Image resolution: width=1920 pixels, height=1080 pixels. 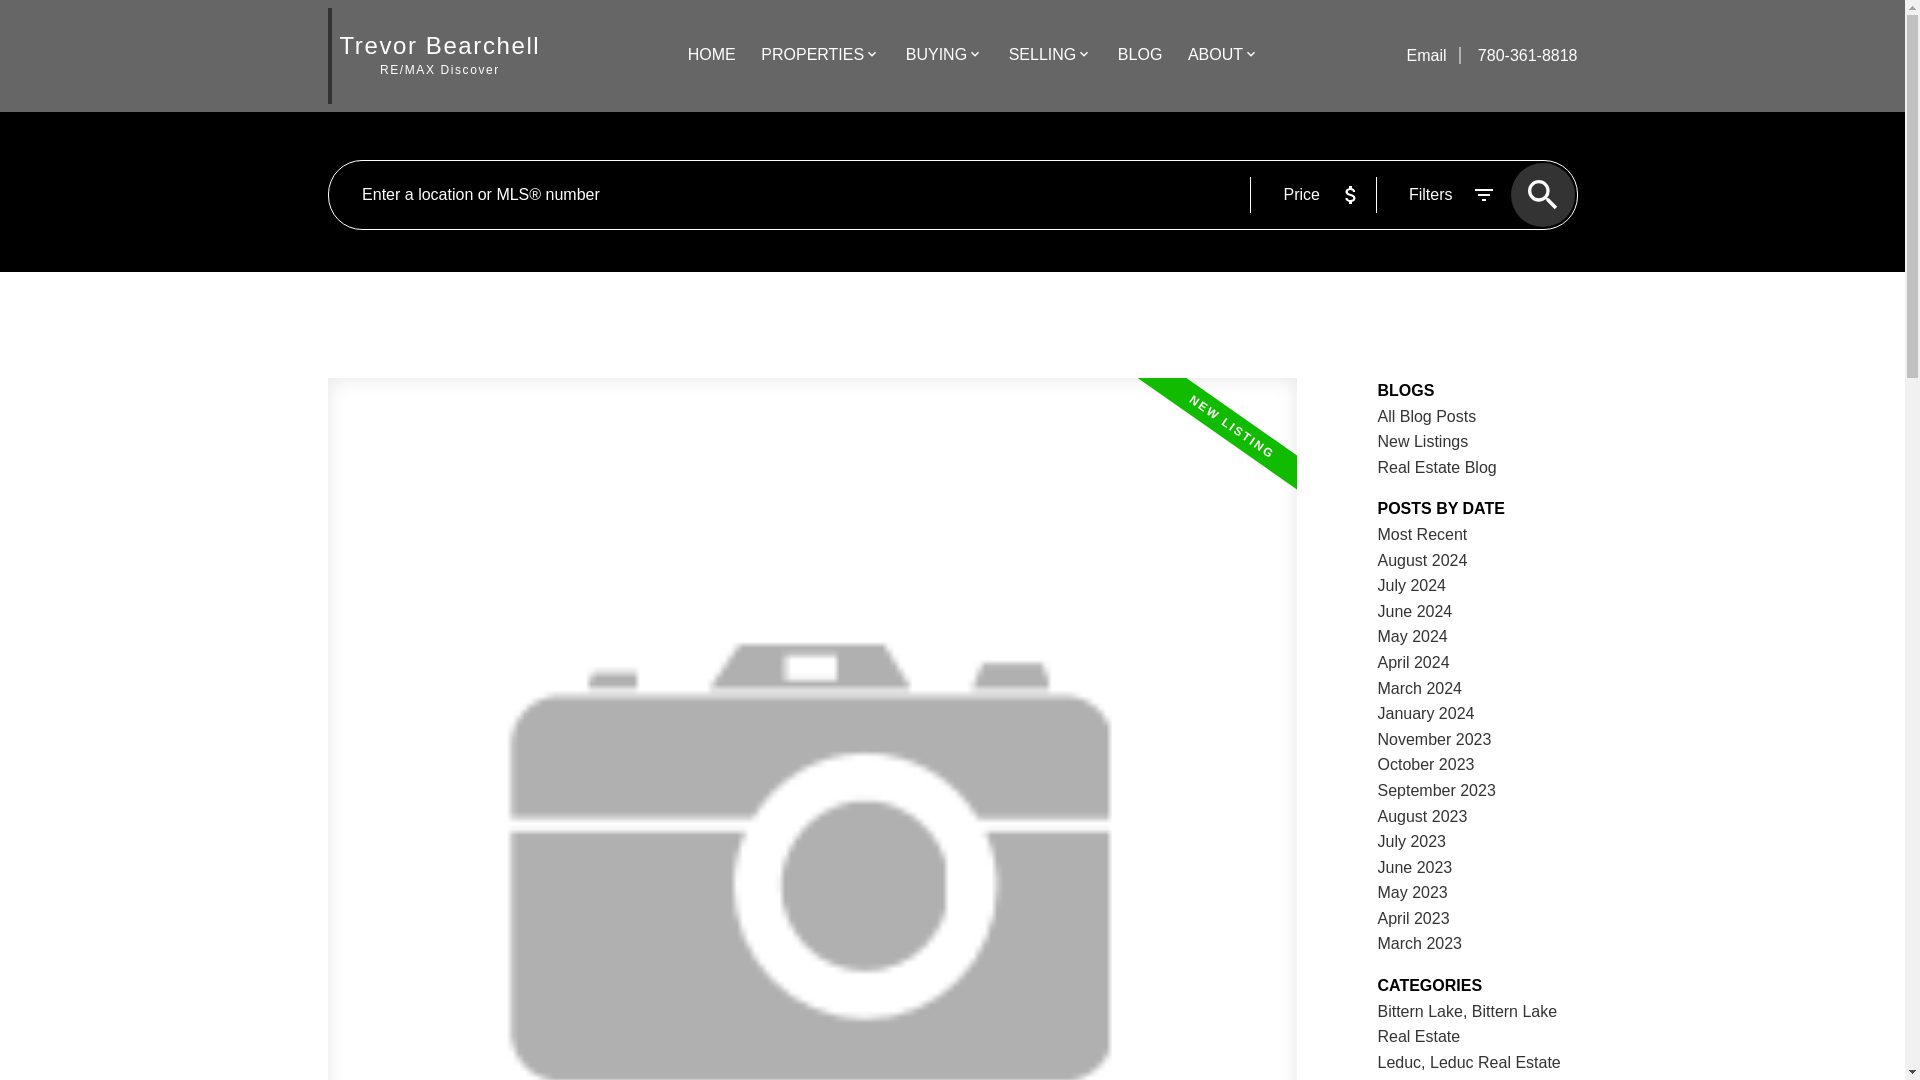 I want to click on ABOUT, so click(x=1215, y=56).